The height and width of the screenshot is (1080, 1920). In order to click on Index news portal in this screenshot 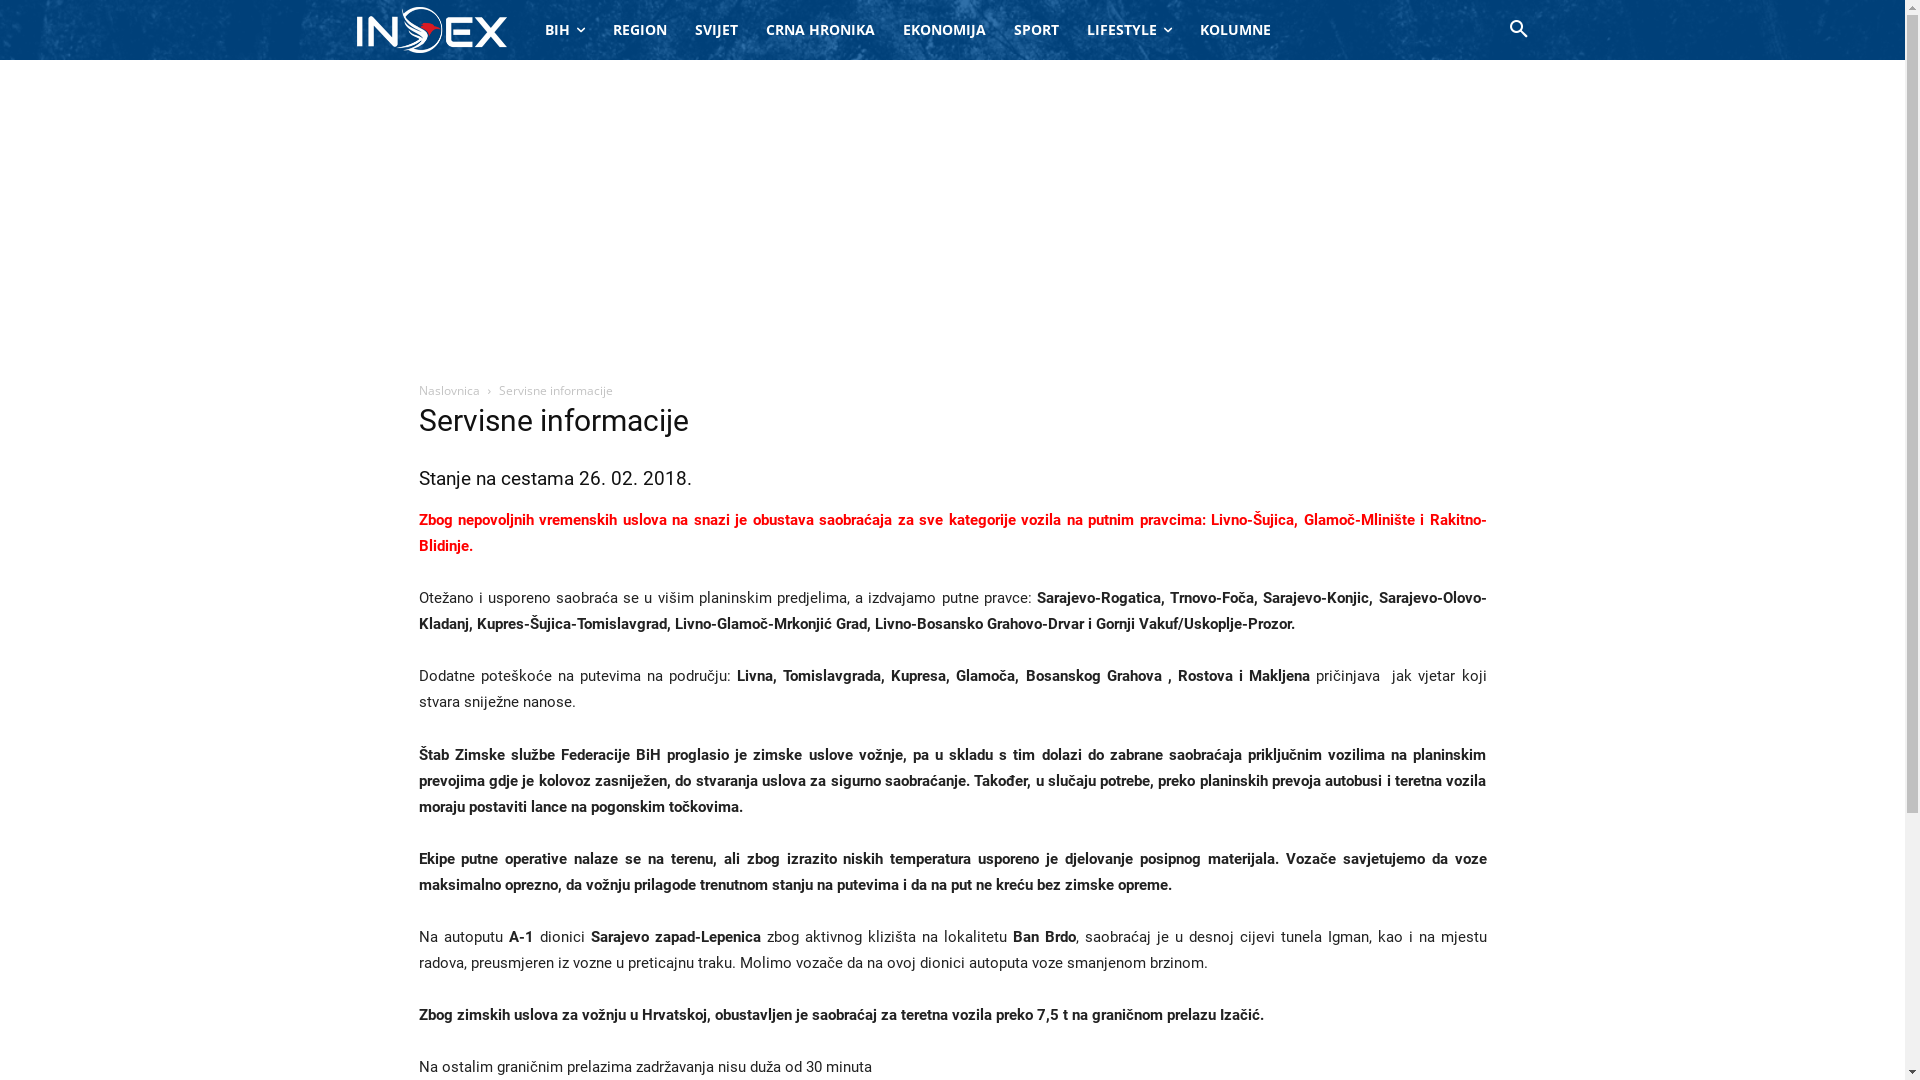, I will do `click(431, 30)`.